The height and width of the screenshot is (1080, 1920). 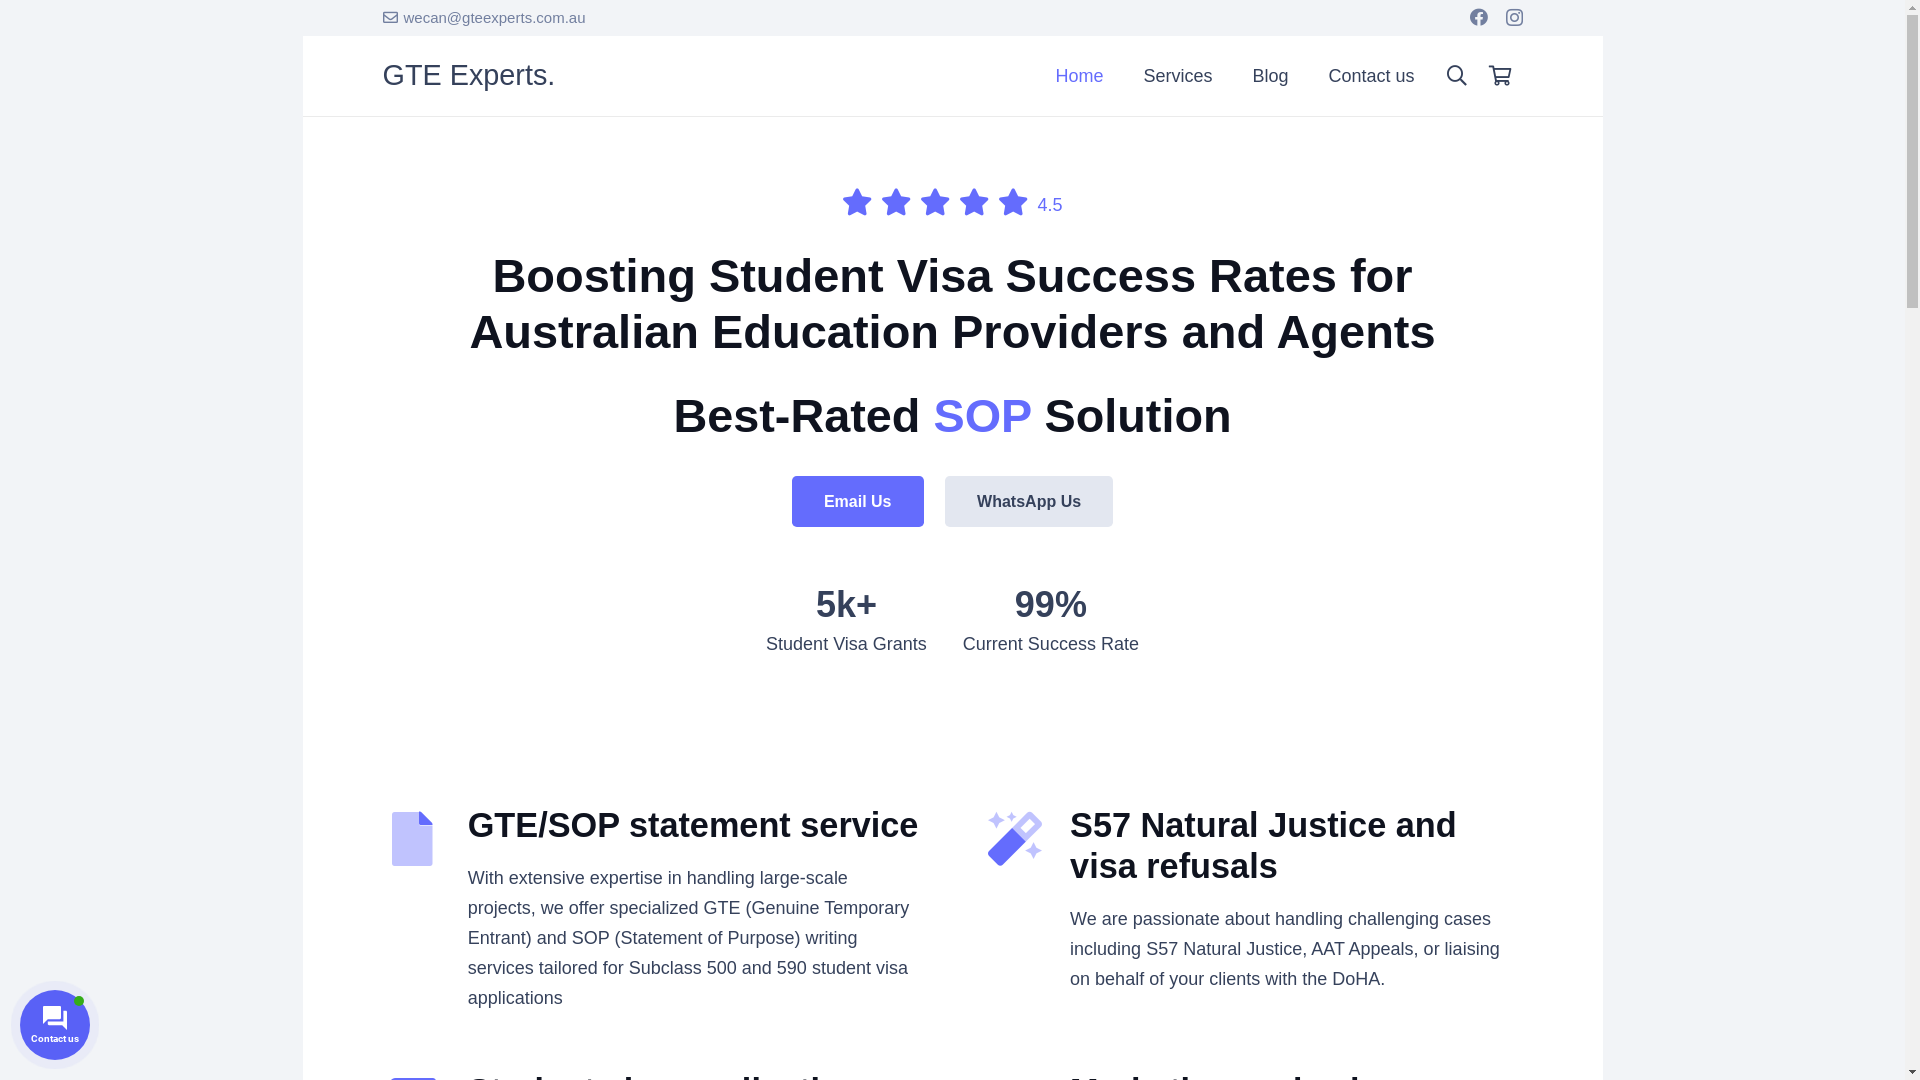 What do you see at coordinates (1501, 76) in the screenshot?
I see `0` at bounding box center [1501, 76].